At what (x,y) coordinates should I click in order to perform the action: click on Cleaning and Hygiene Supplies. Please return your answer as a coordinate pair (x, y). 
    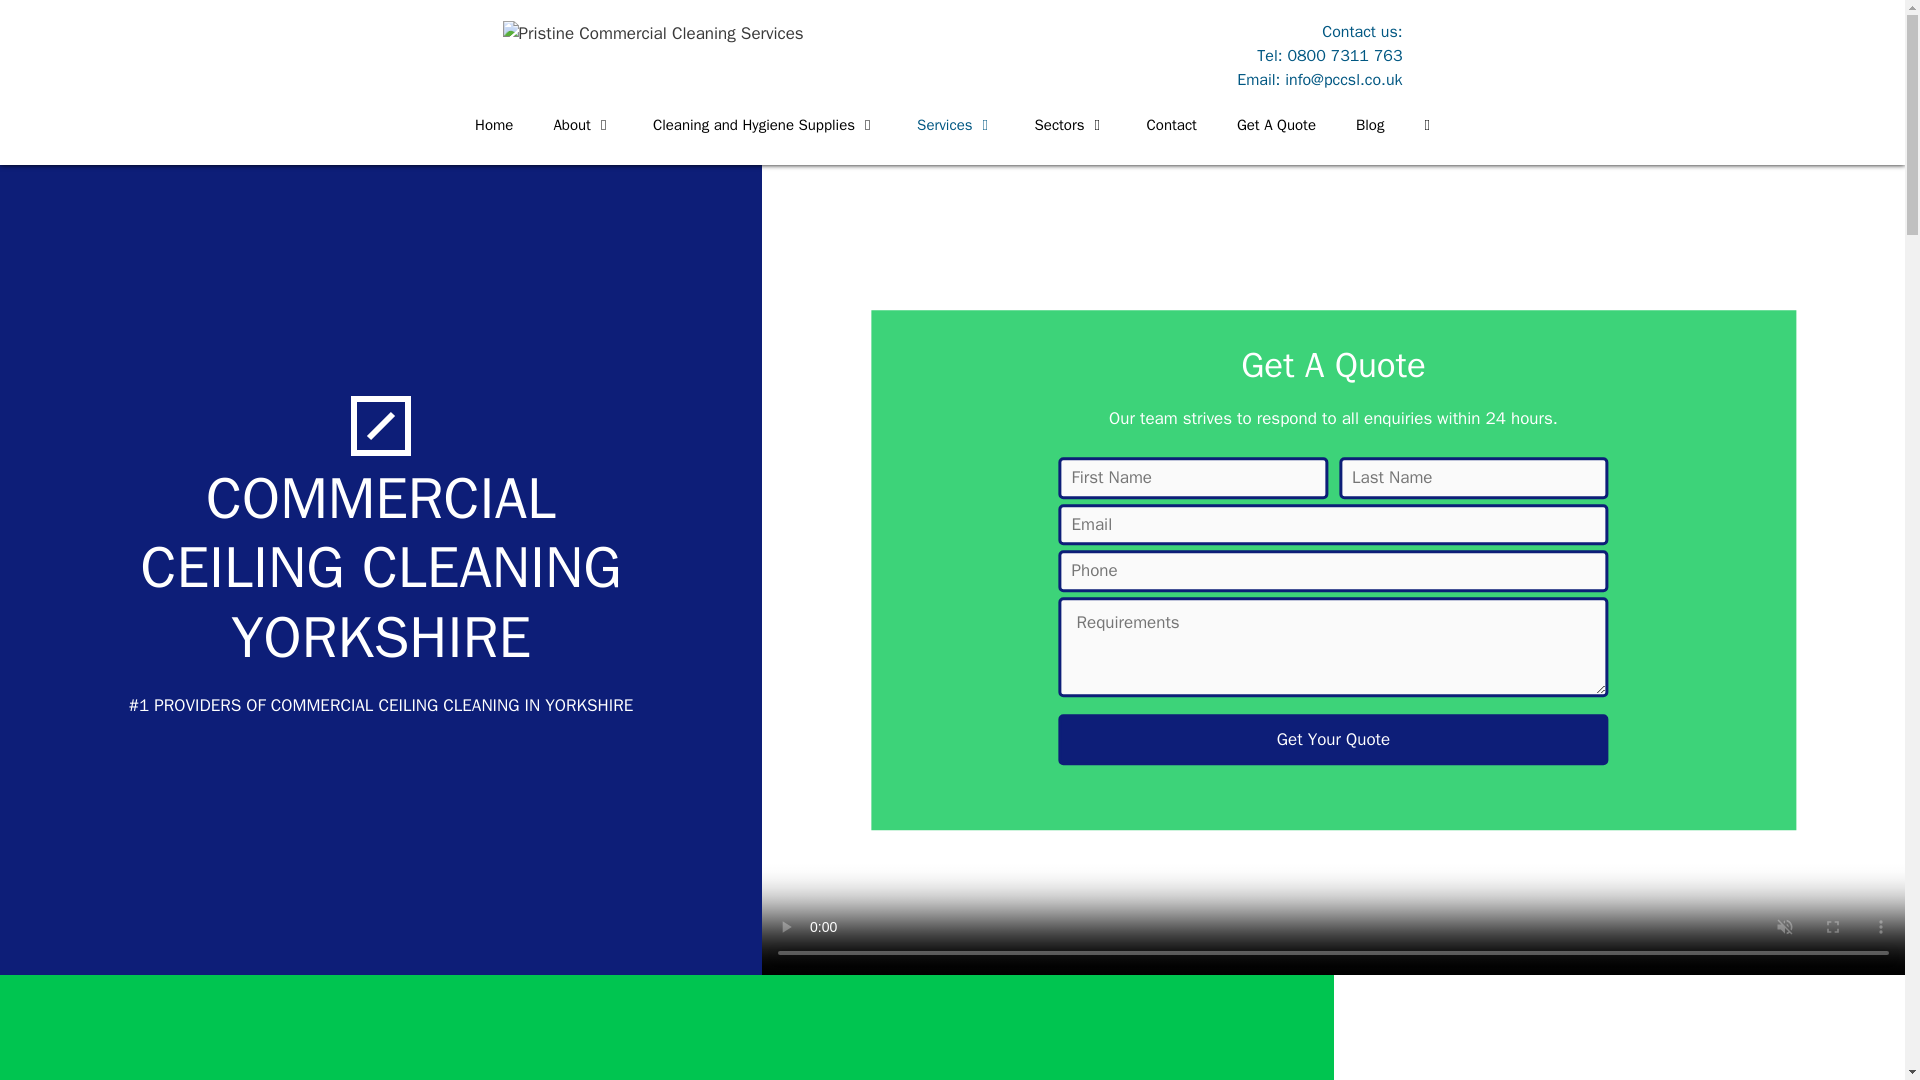
    Looking at the image, I should click on (764, 140).